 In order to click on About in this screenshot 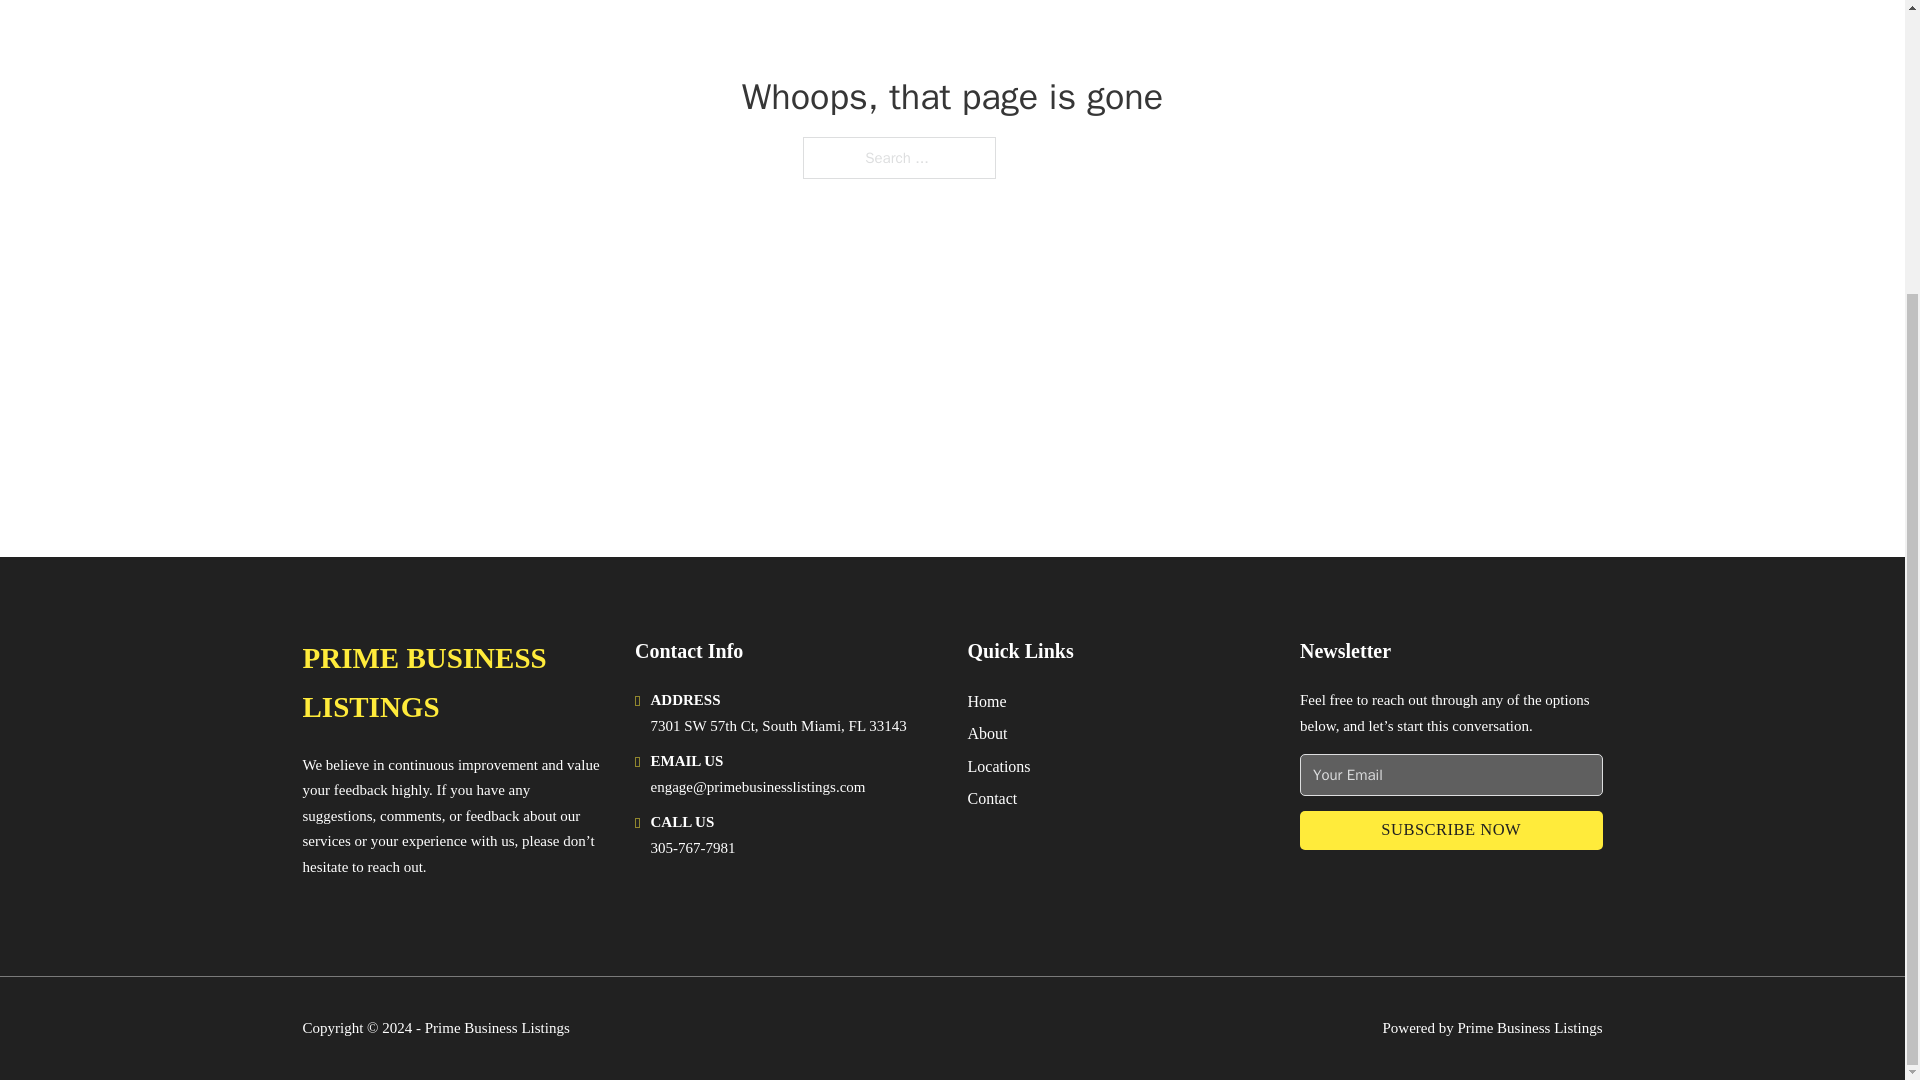, I will do `click(988, 734)`.